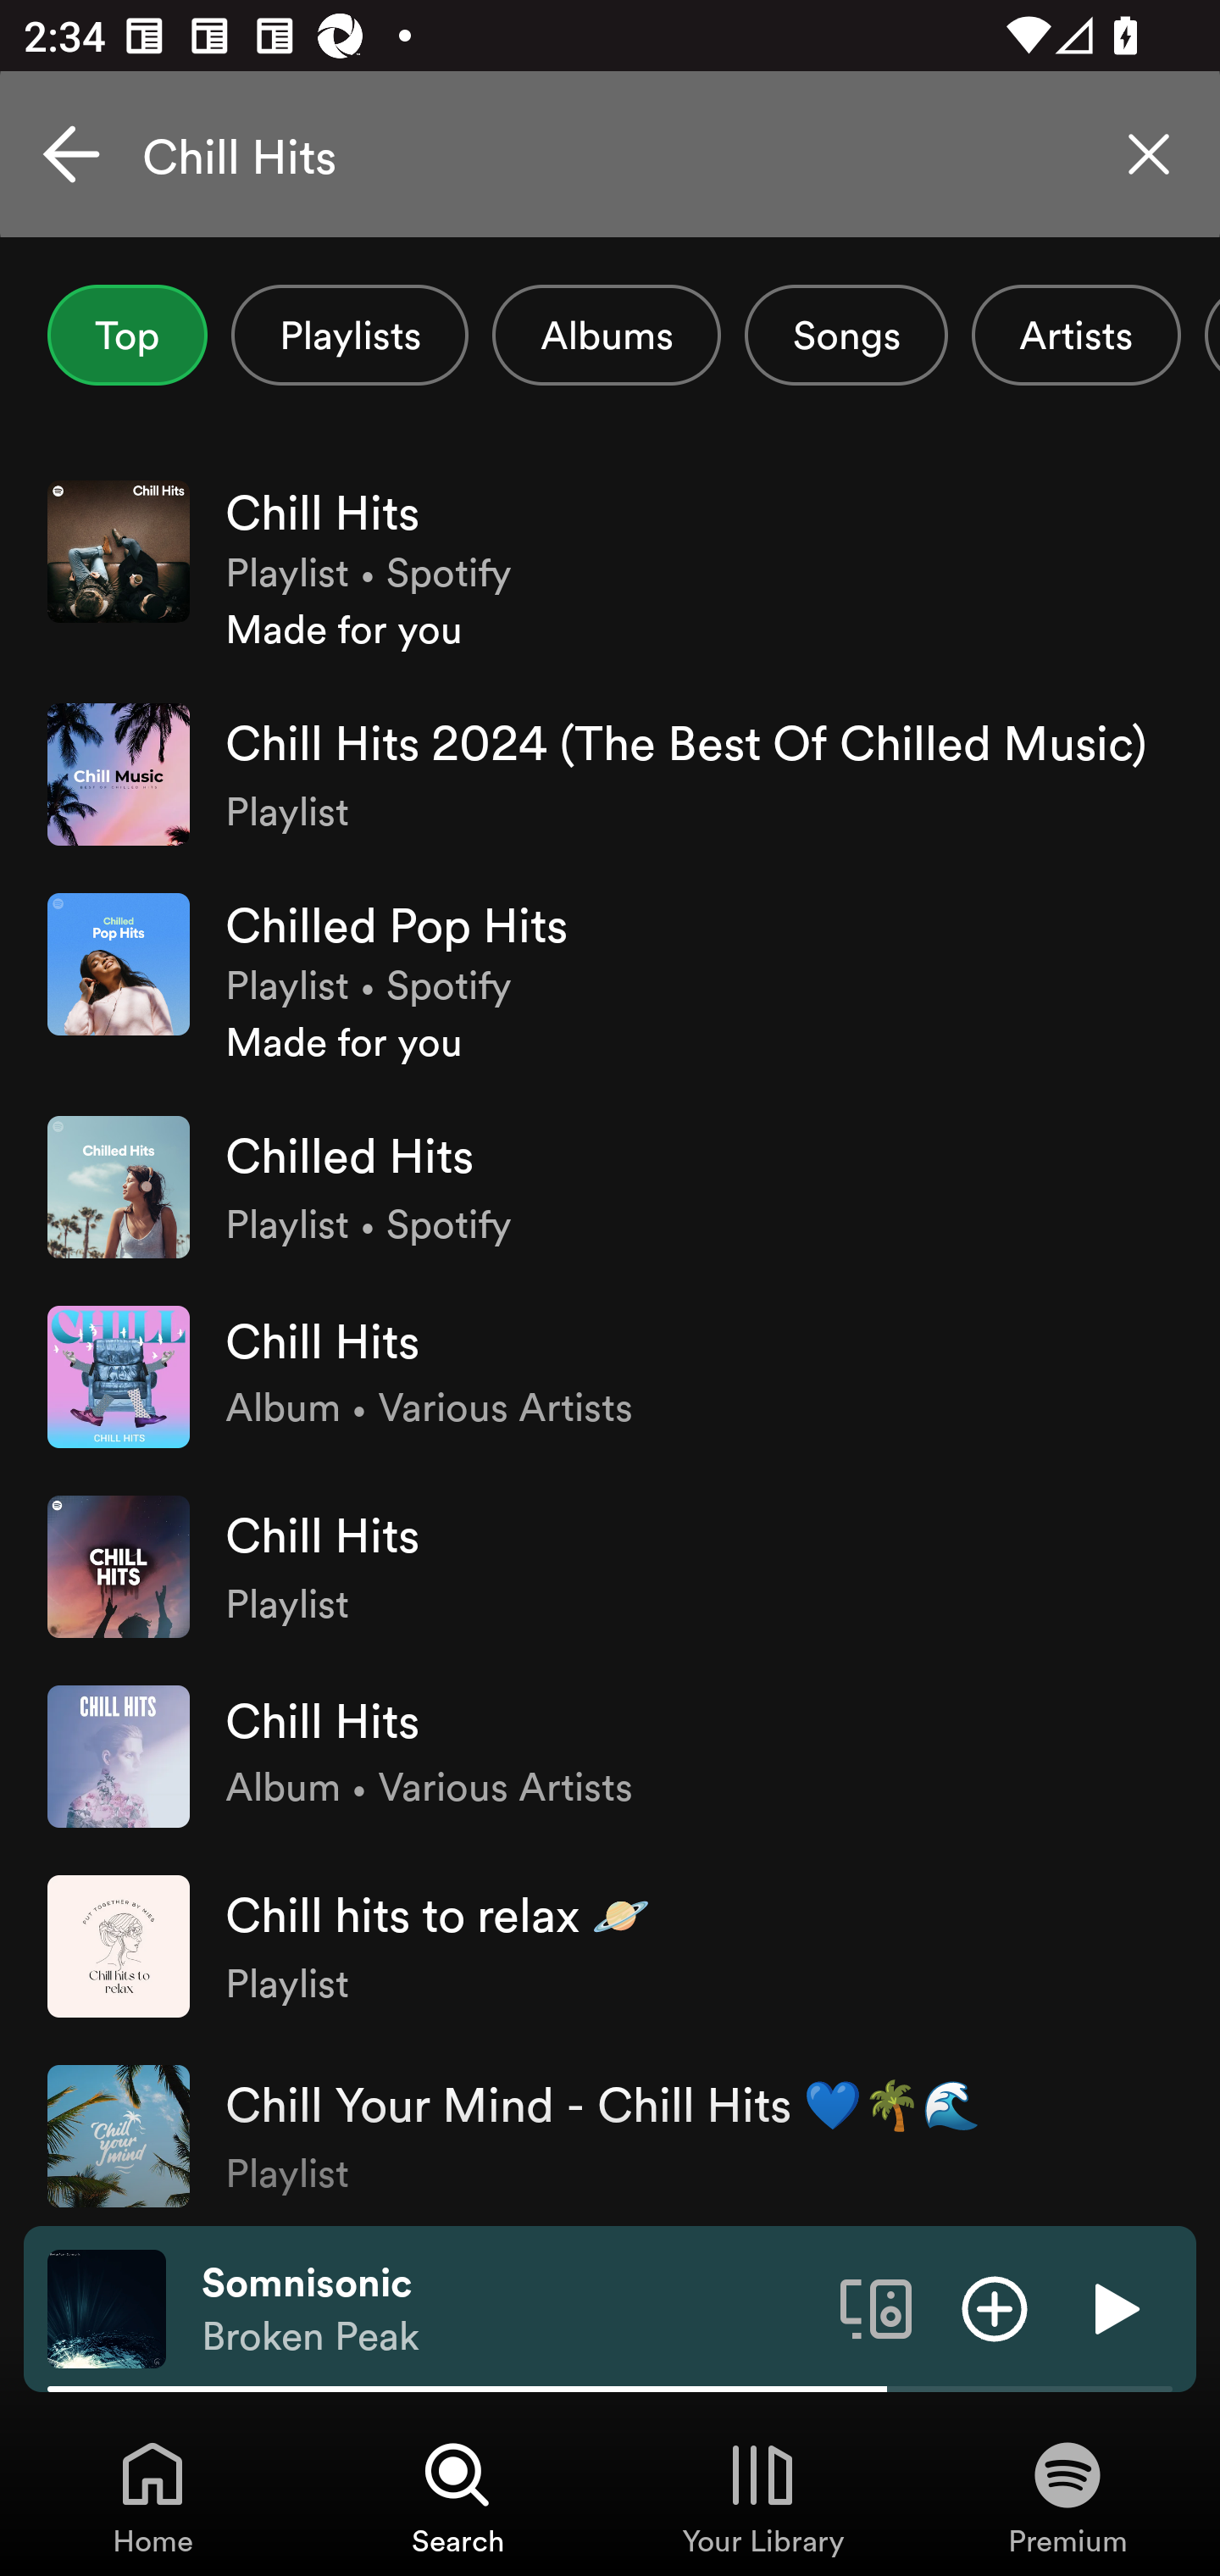  Describe the element at coordinates (610, 1376) in the screenshot. I see `Chill Hits Album • Various Artists` at that location.